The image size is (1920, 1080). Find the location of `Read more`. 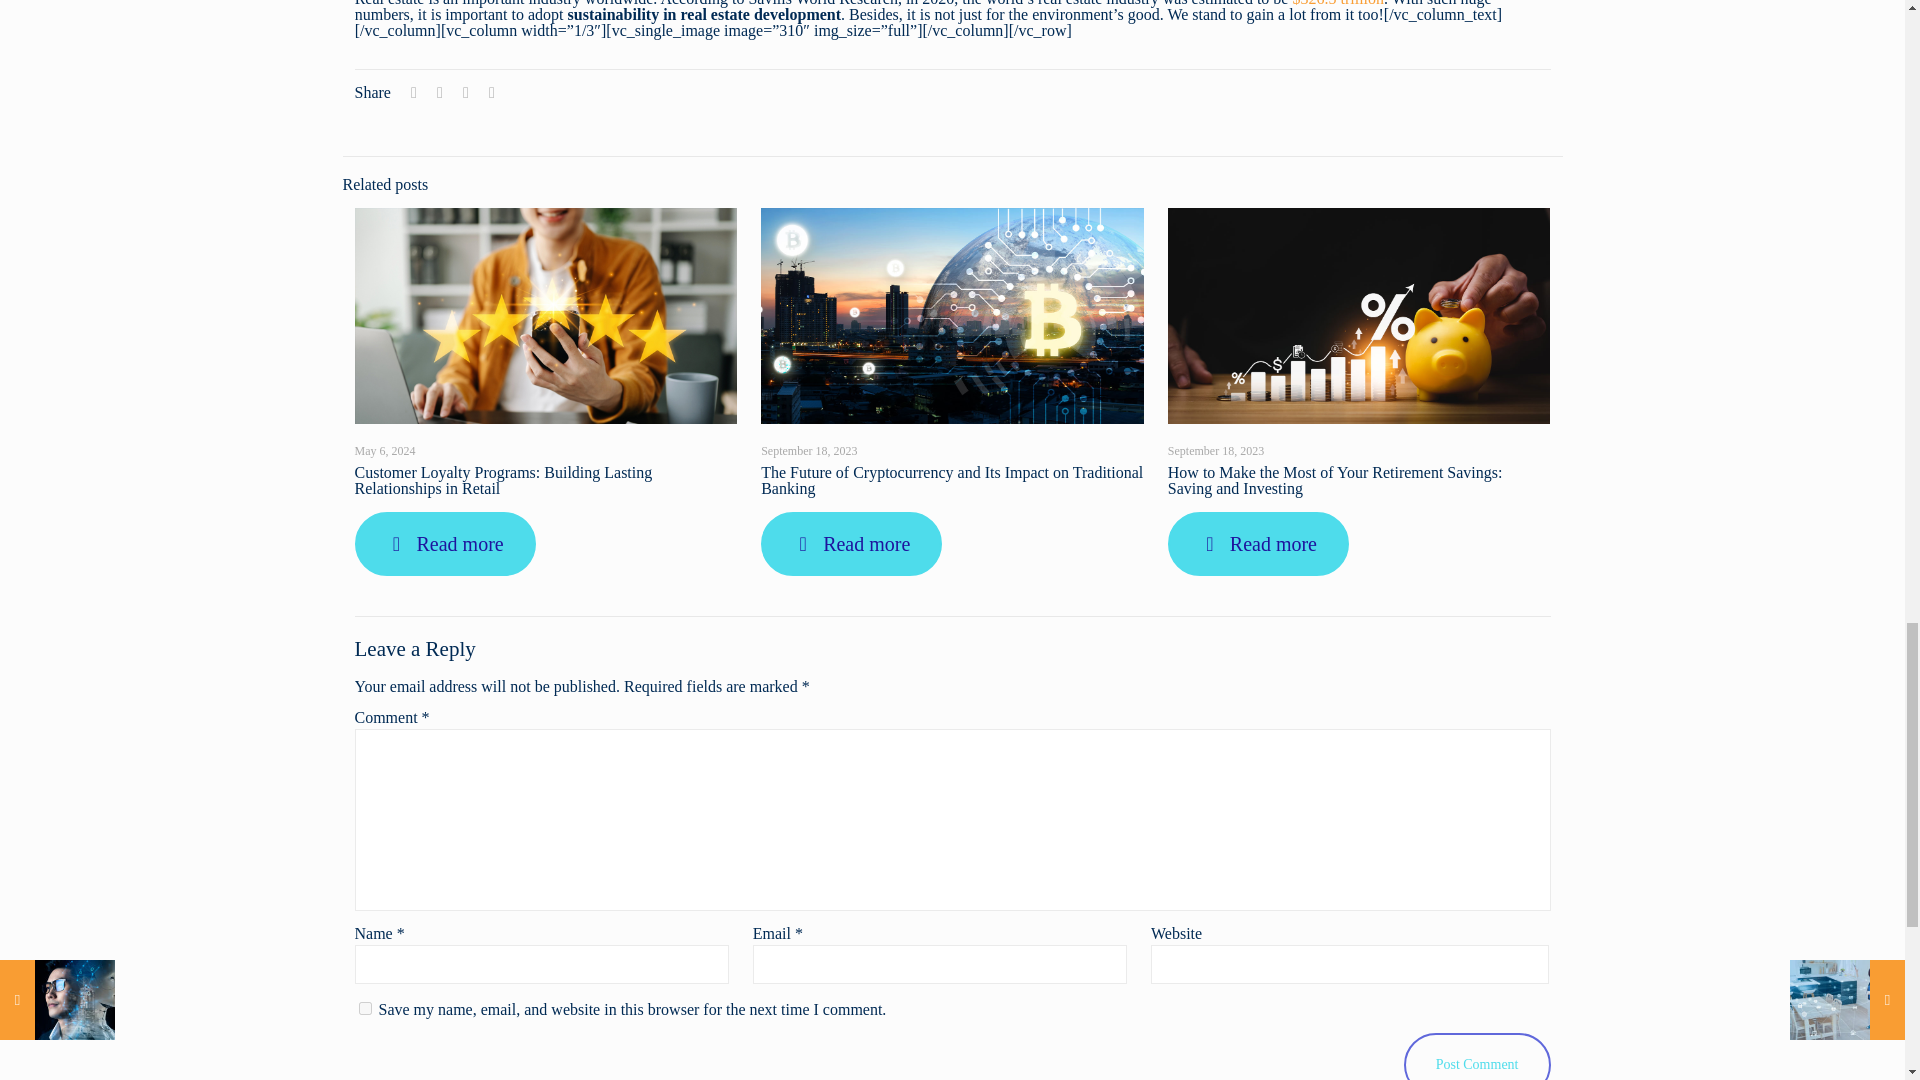

Read more is located at coordinates (1258, 543).